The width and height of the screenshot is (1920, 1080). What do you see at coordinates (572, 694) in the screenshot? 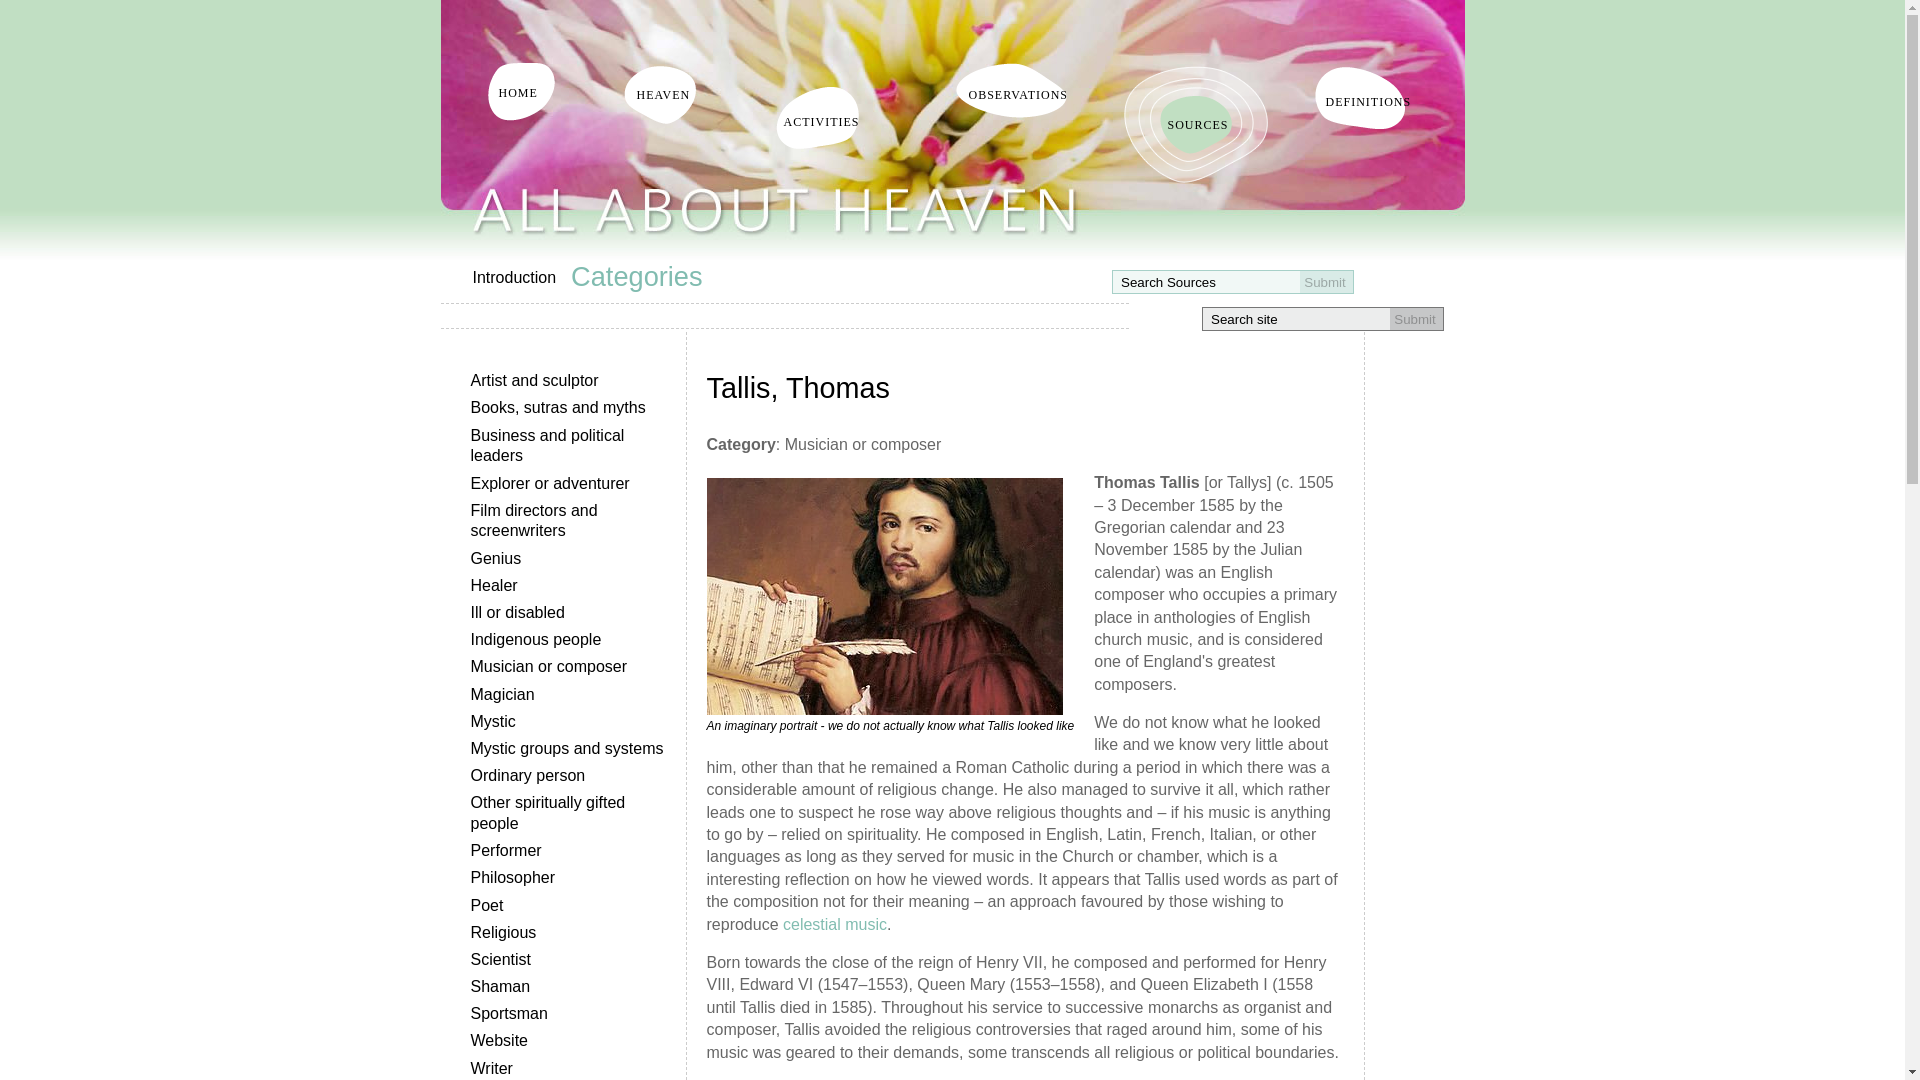
I see `Magician` at bounding box center [572, 694].